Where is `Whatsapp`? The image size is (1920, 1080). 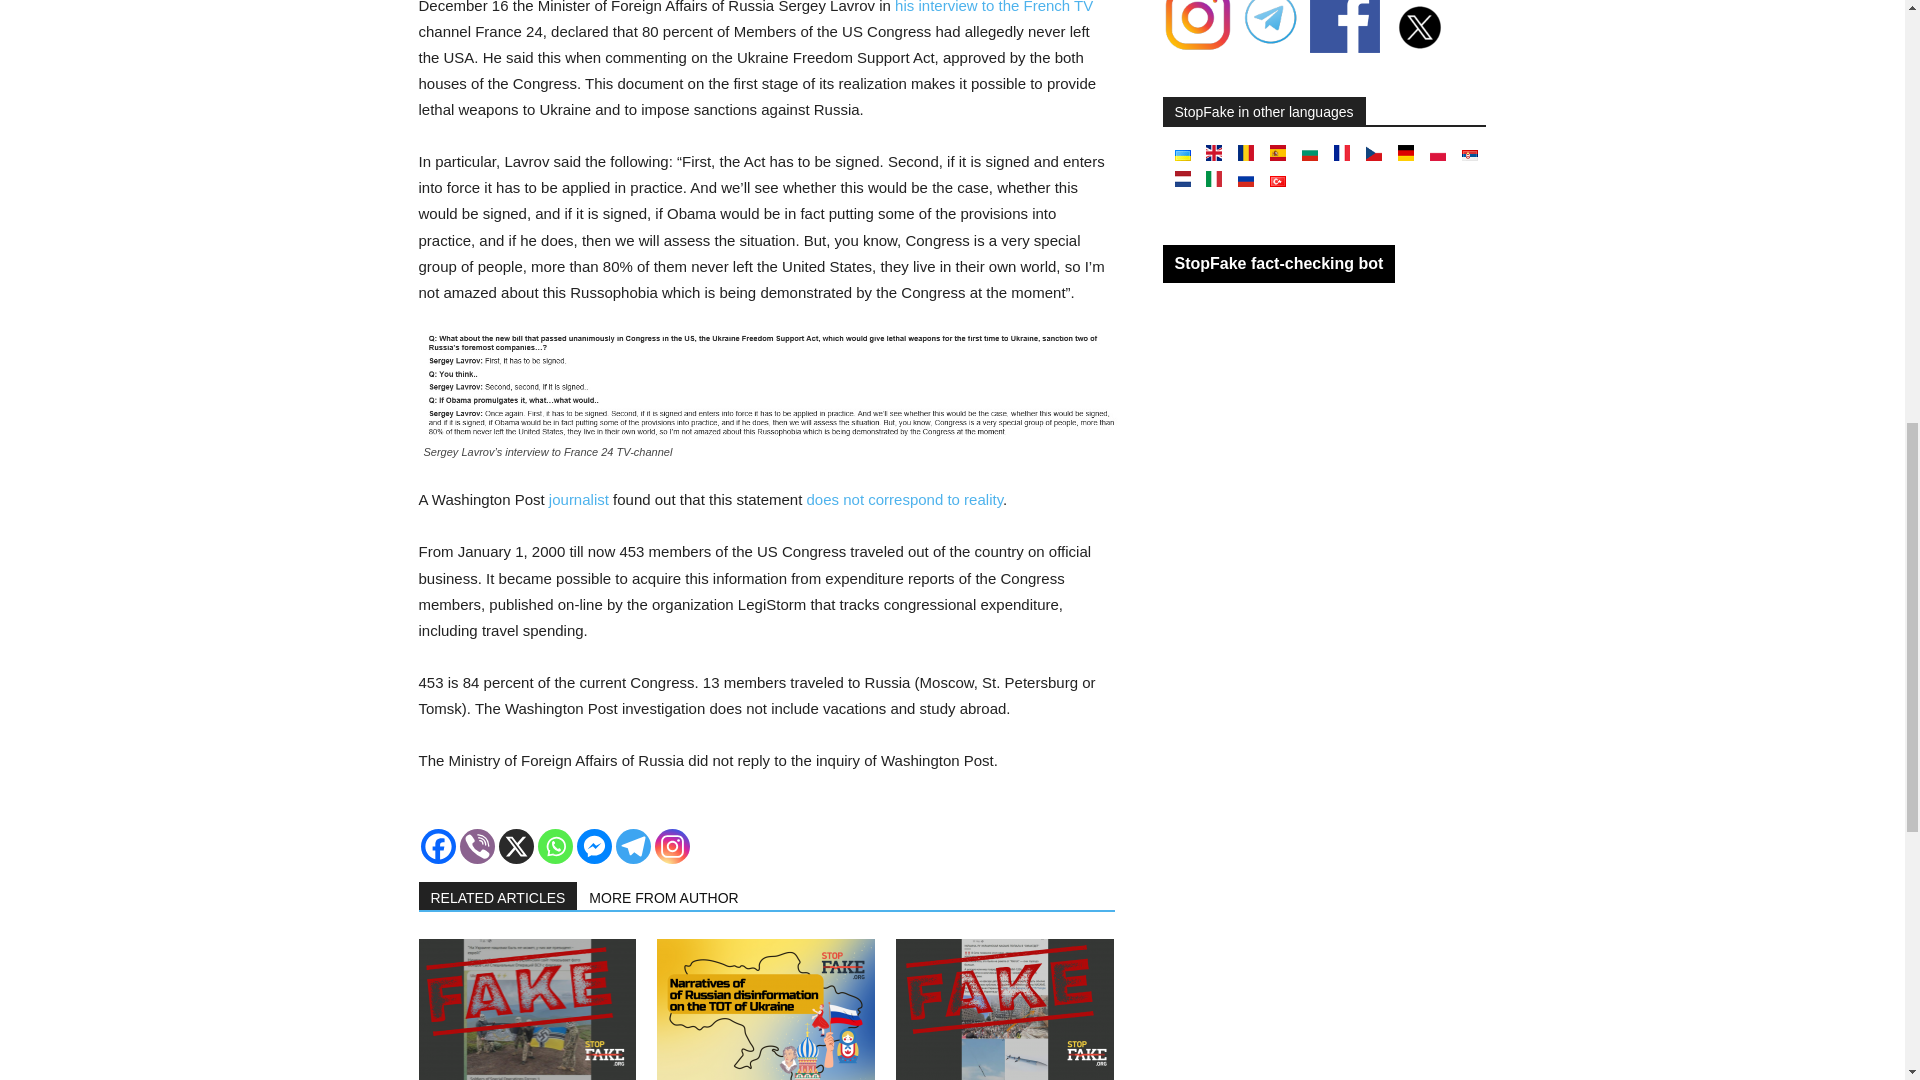
Whatsapp is located at coordinates (554, 846).